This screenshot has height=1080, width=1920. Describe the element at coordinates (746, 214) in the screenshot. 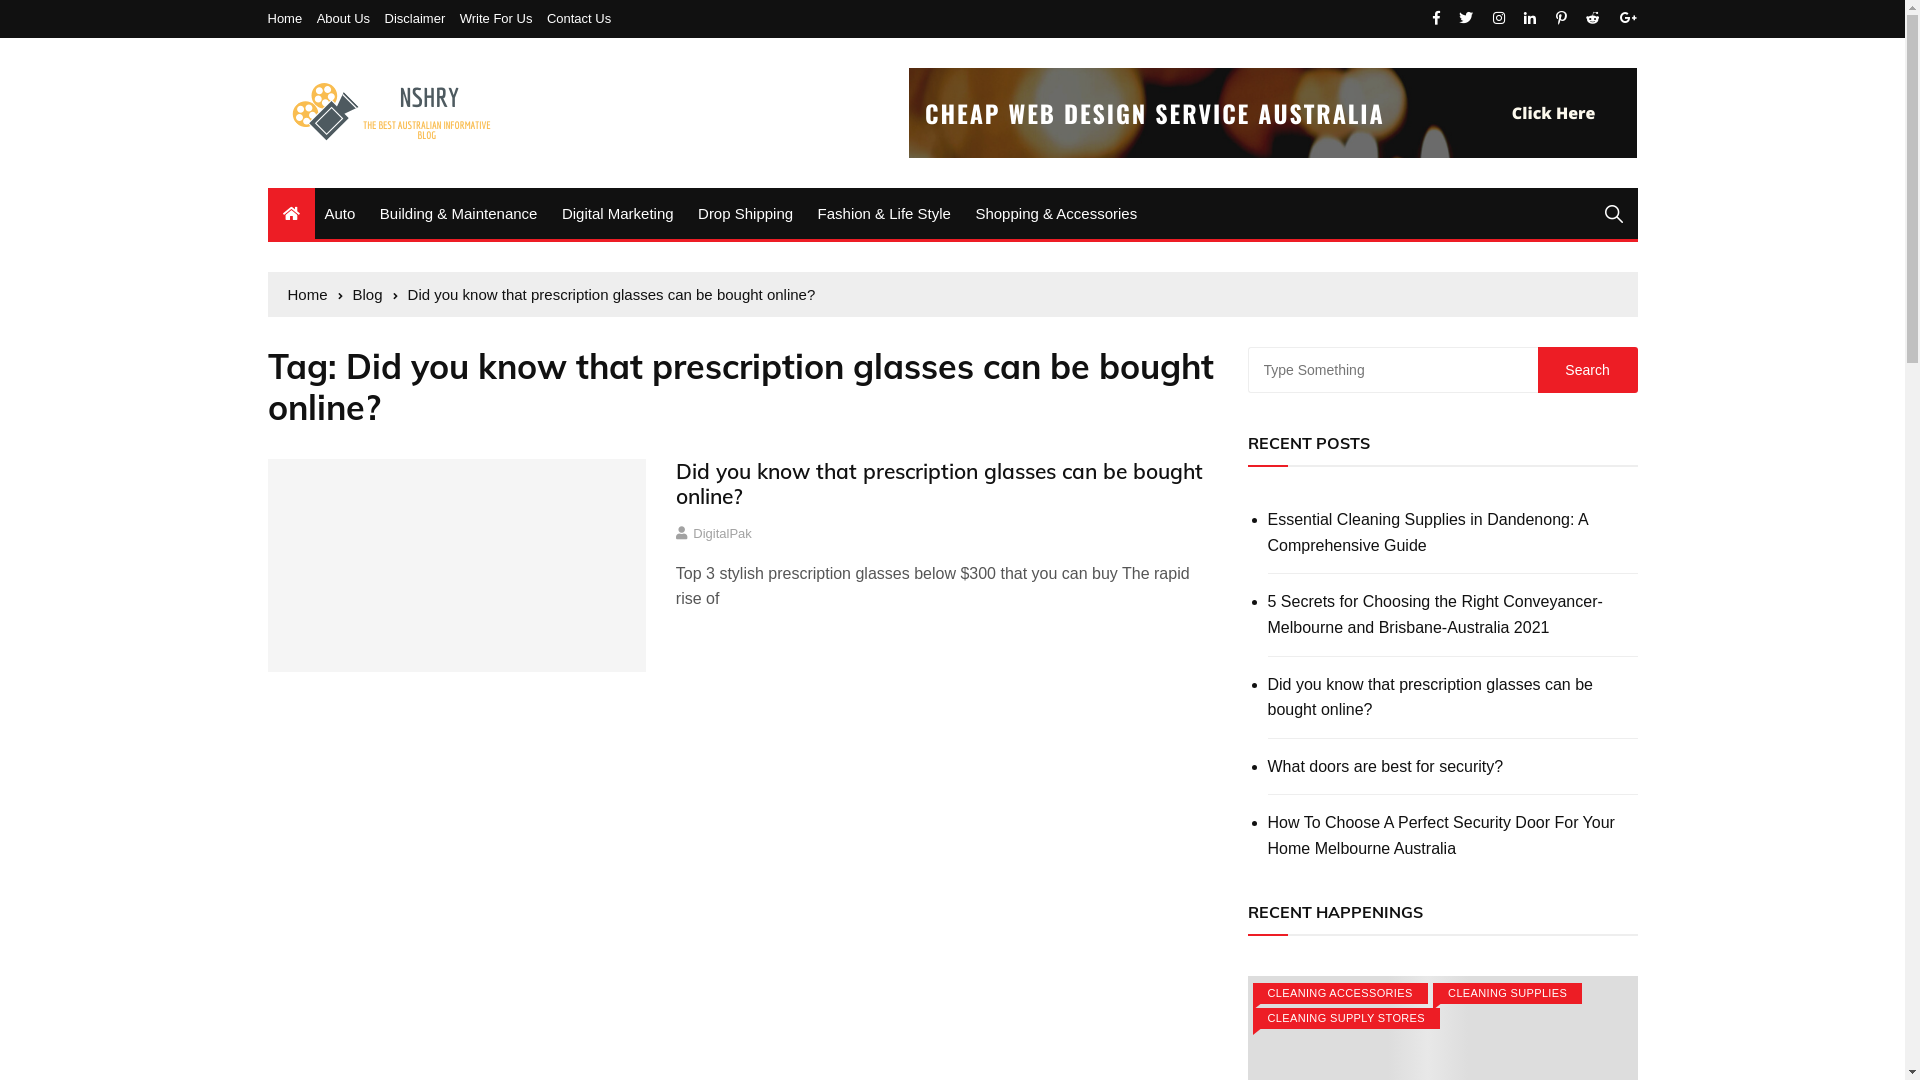

I see `Drop Shipping` at that location.